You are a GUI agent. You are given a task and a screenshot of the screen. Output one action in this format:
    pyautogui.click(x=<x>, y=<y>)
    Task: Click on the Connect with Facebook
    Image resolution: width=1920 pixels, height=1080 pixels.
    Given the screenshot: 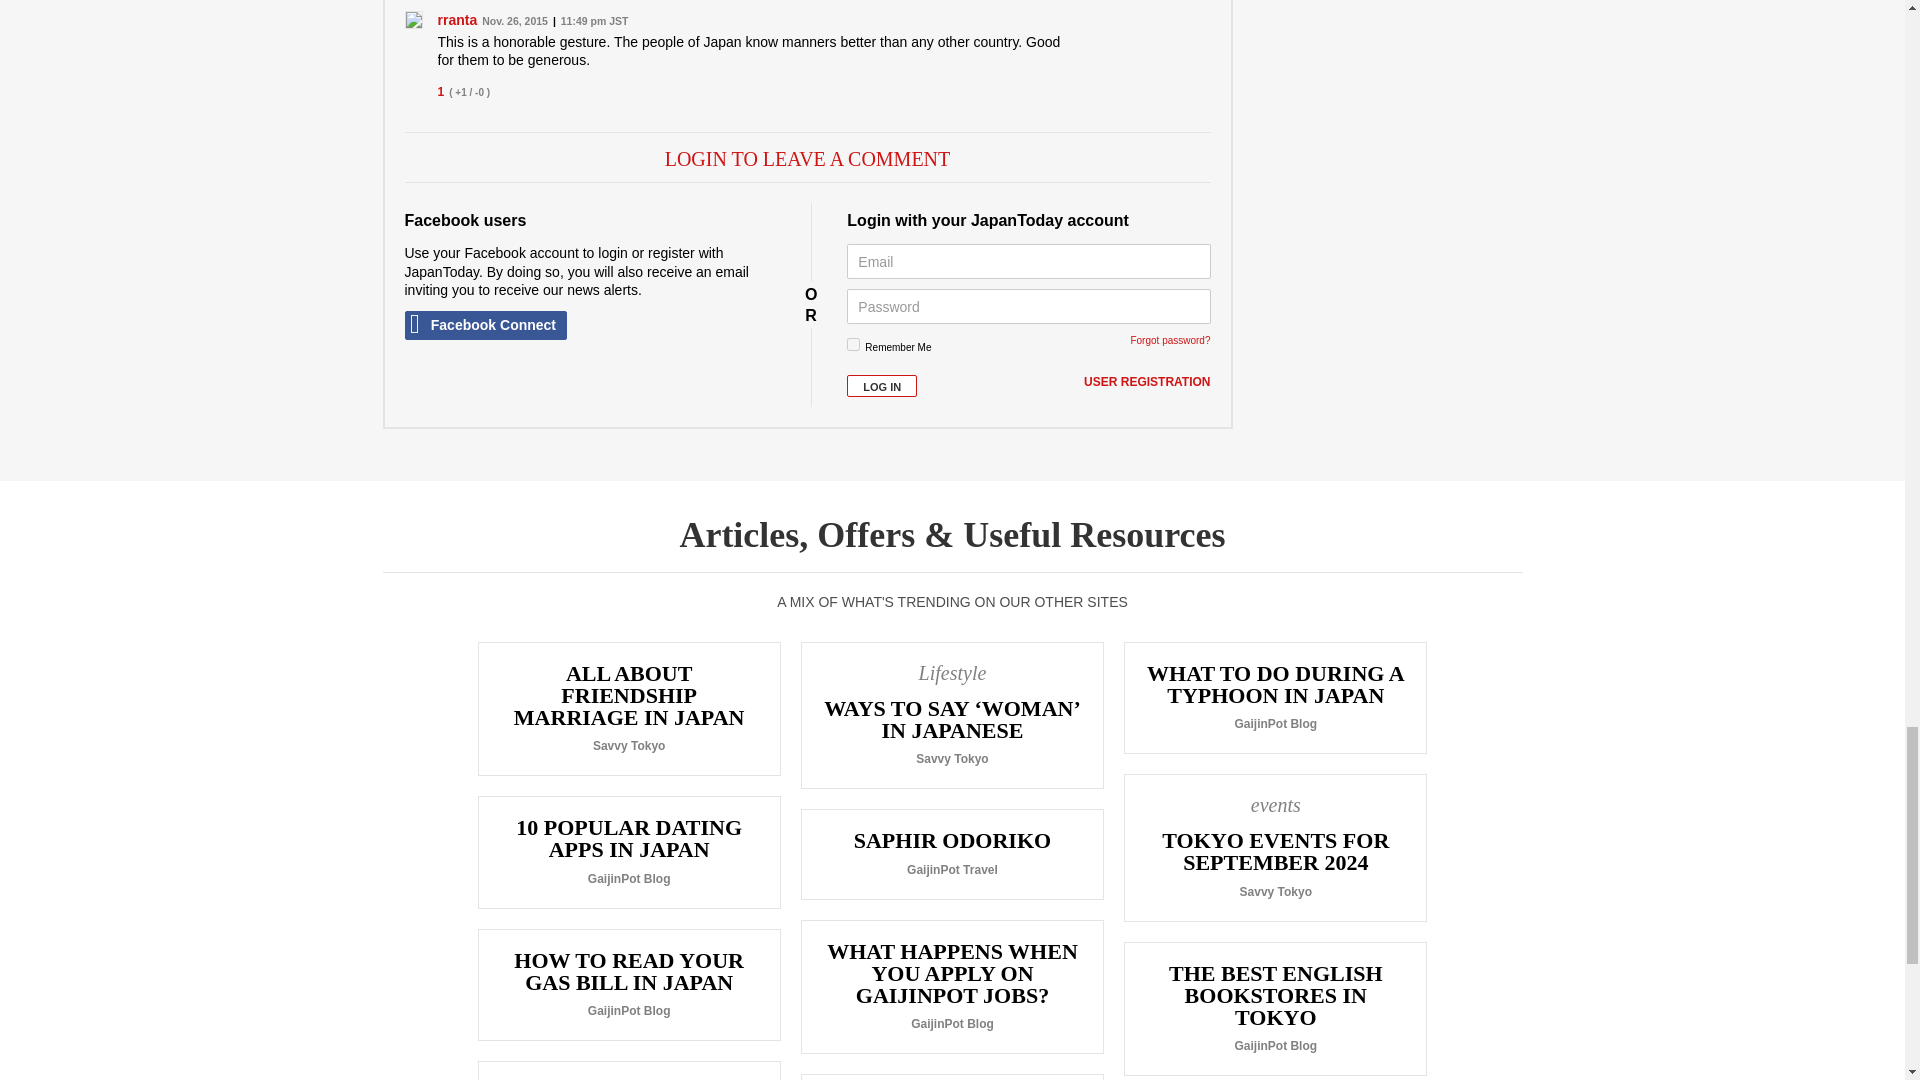 What is the action you would take?
    pyautogui.click(x=484, y=324)
    